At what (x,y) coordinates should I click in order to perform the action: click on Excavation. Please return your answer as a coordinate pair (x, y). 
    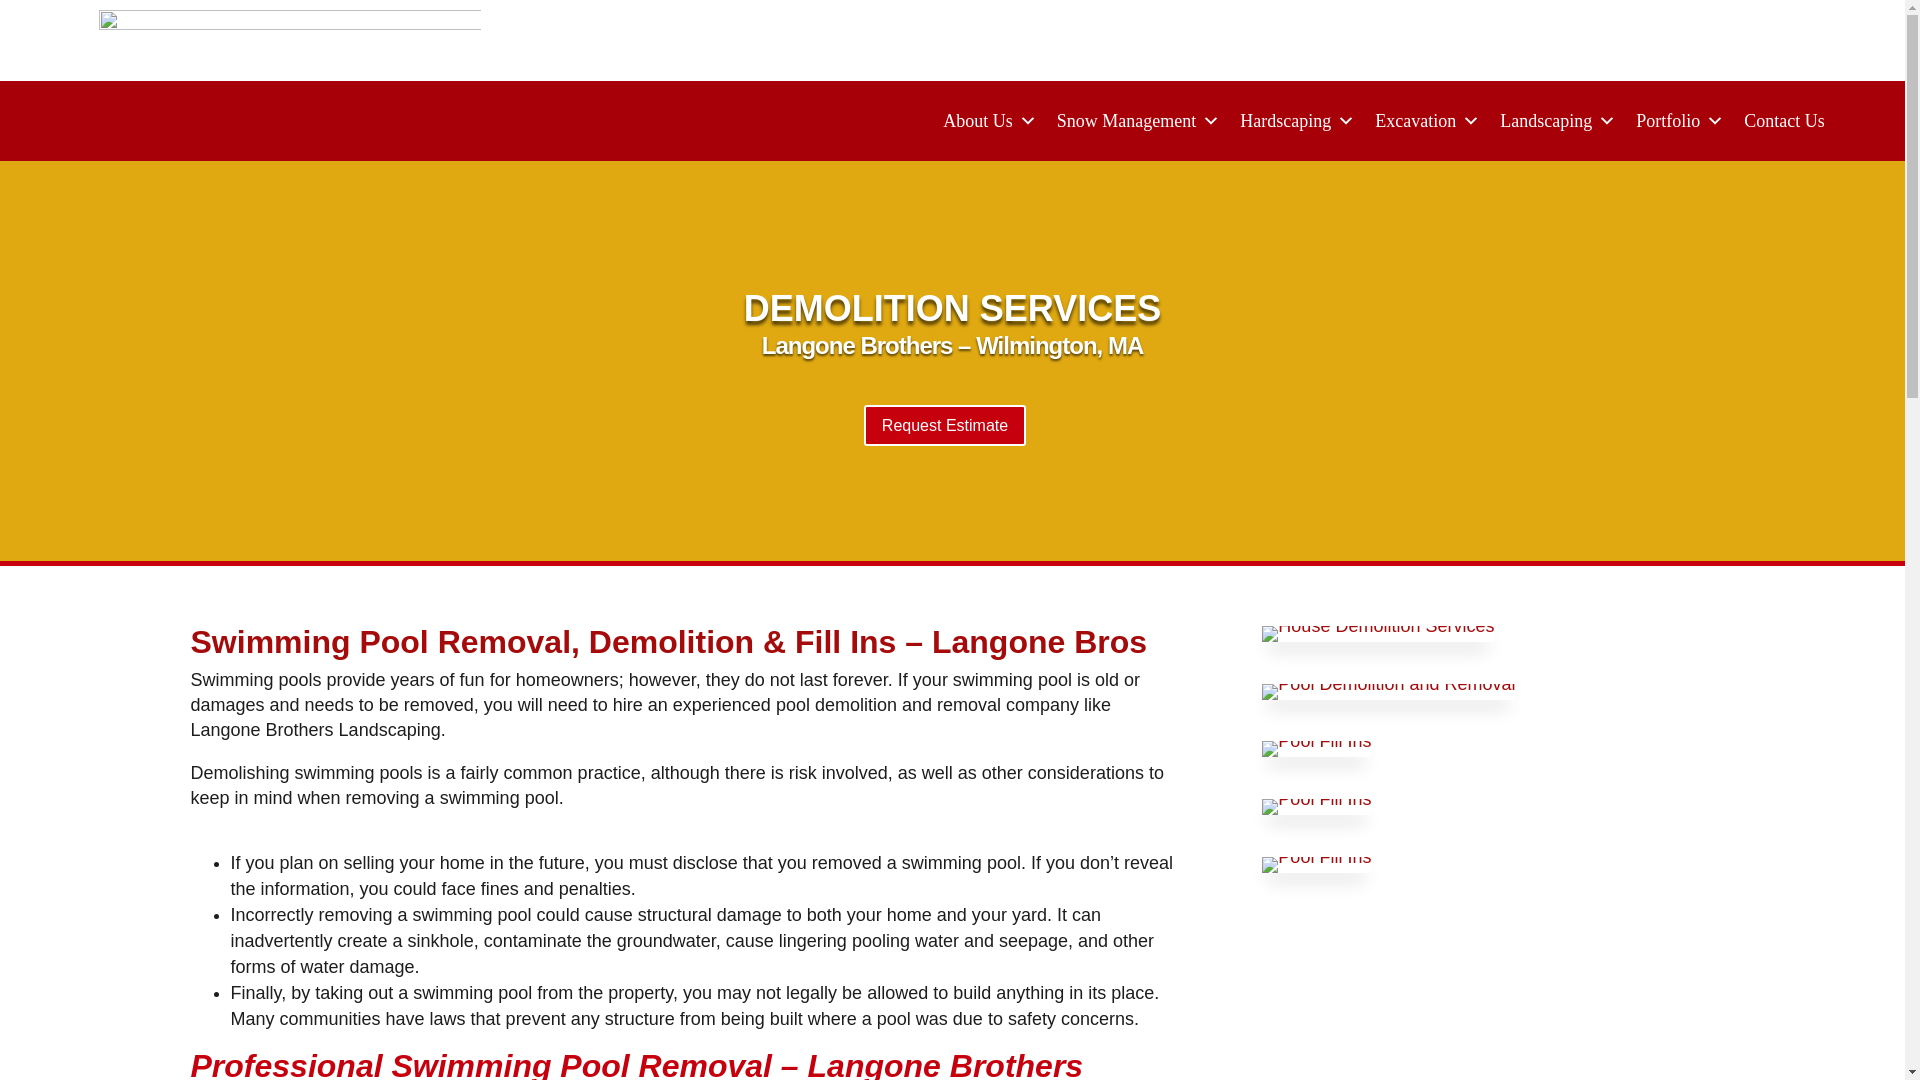
    Looking at the image, I should click on (1418, 120).